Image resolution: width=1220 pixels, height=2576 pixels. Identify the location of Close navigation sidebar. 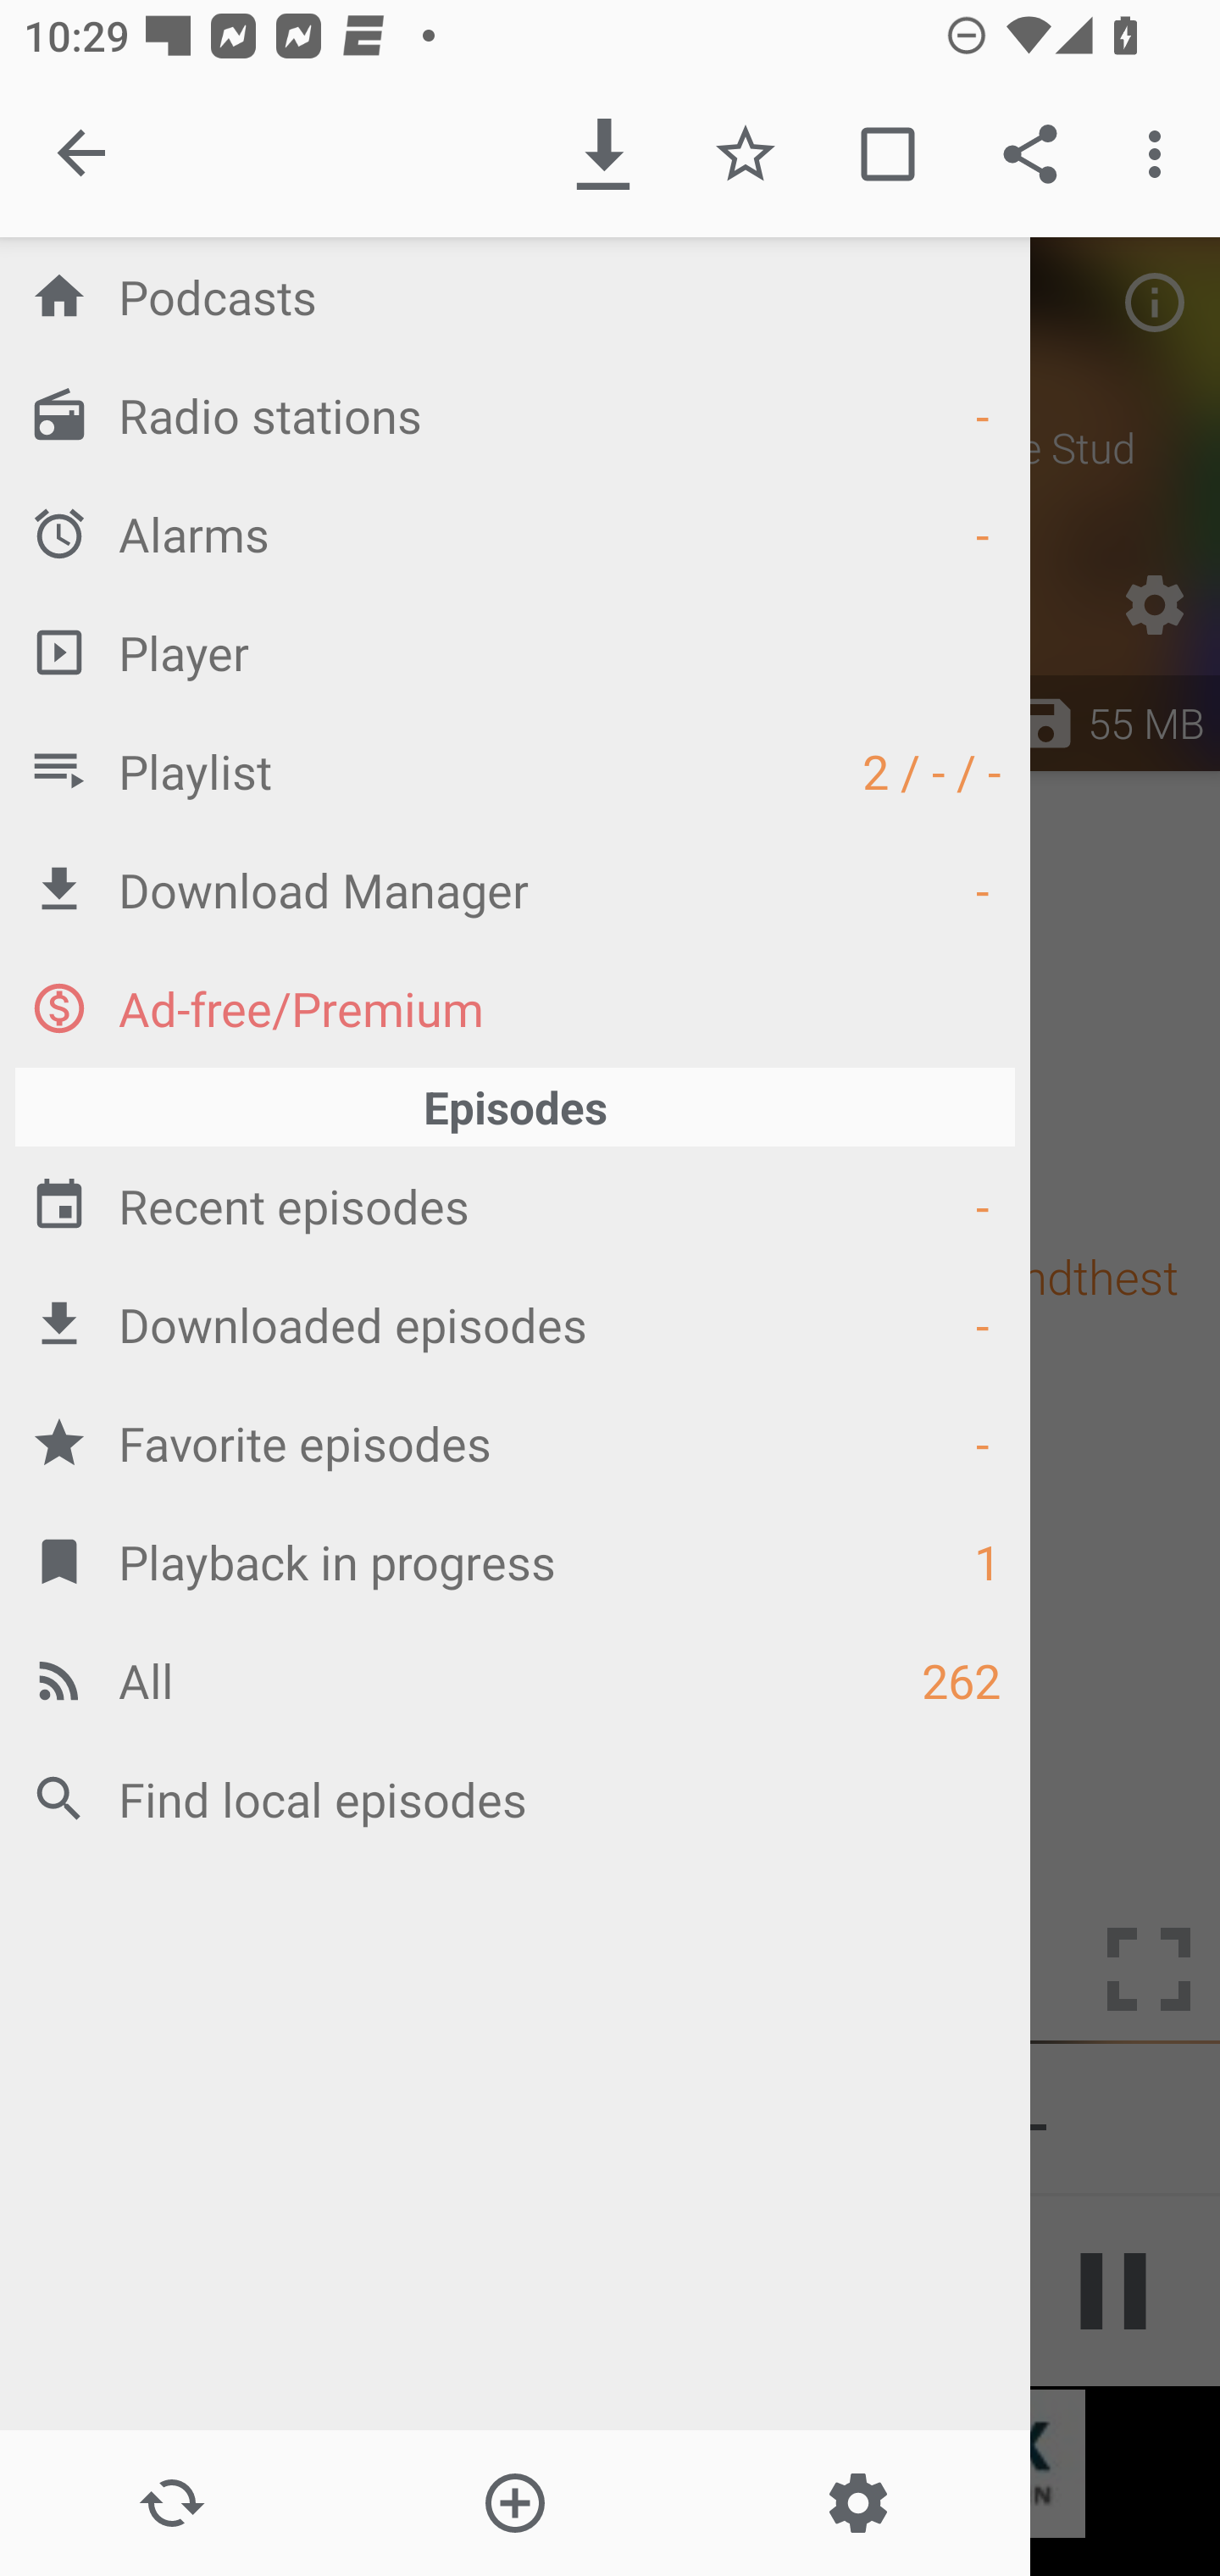
(83, 154).